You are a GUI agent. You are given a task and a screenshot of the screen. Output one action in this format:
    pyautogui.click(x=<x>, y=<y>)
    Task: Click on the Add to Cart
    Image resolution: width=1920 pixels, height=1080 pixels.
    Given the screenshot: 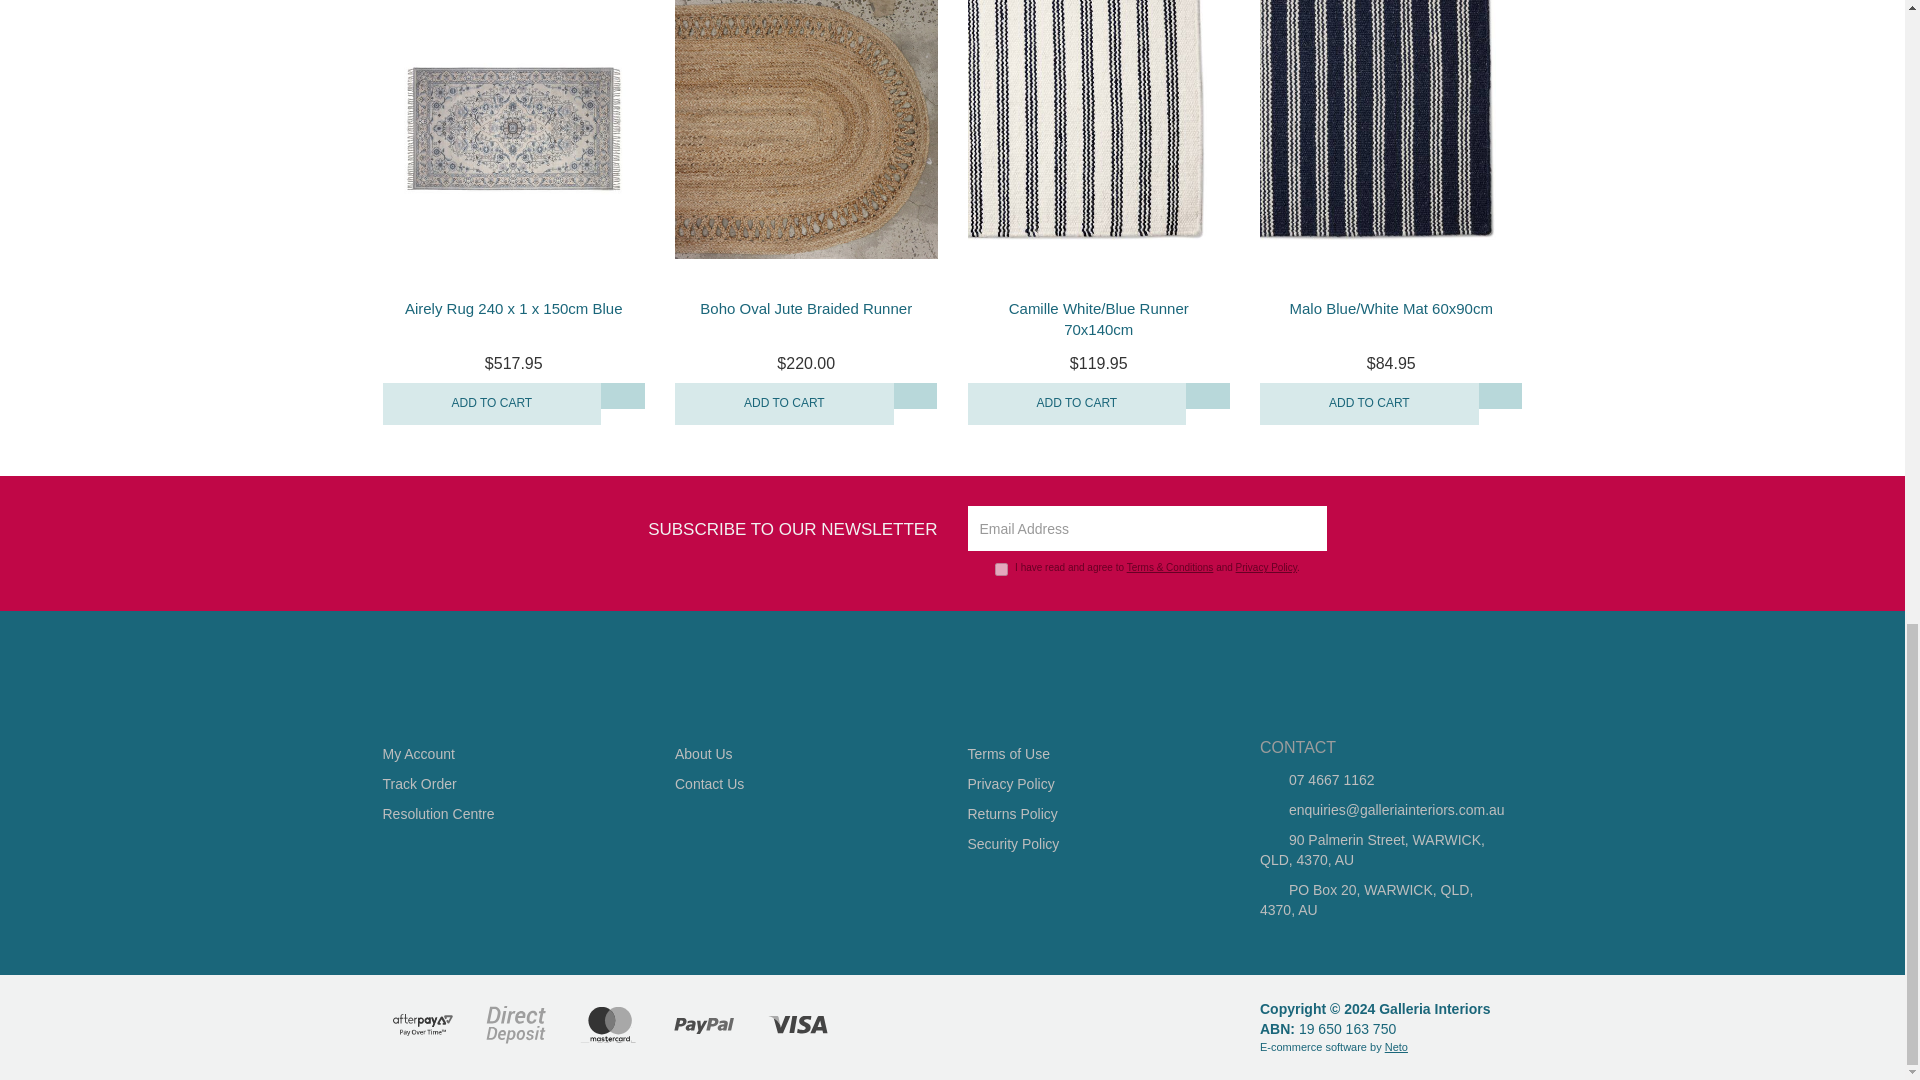 What is the action you would take?
    pyautogui.click(x=1368, y=404)
    